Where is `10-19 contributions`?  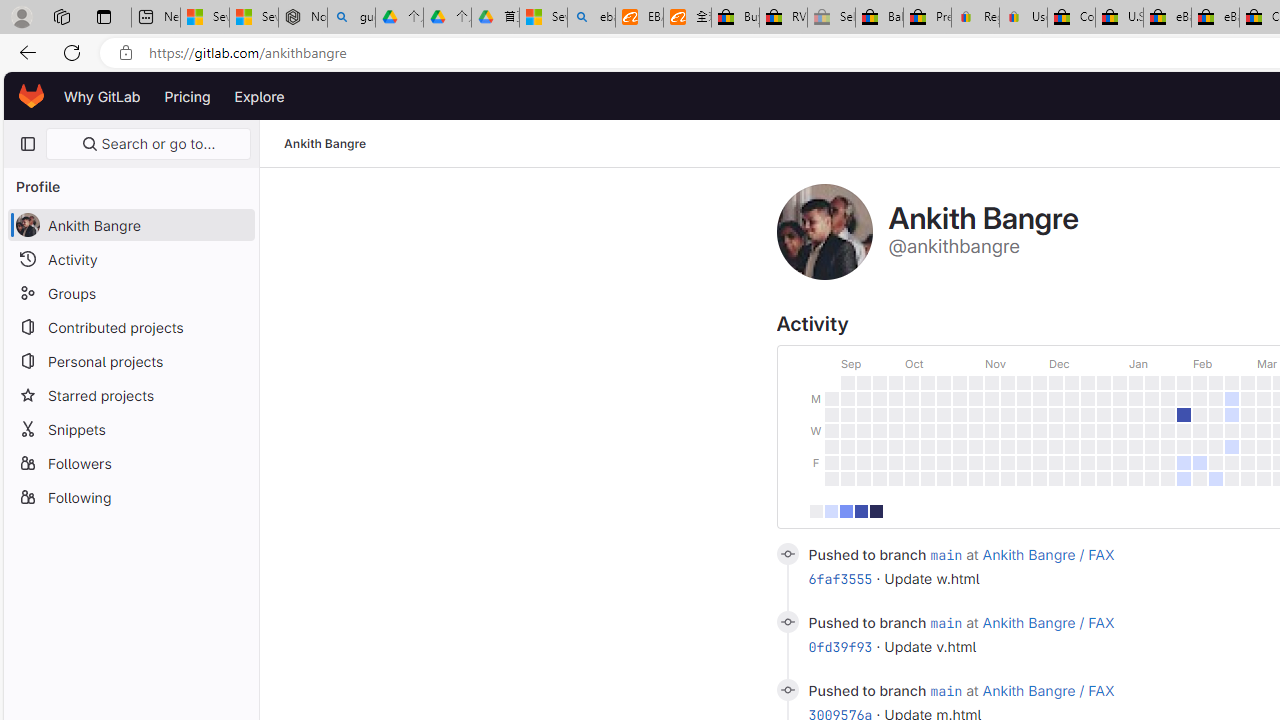
10-19 contributions is located at coordinates (845, 510).